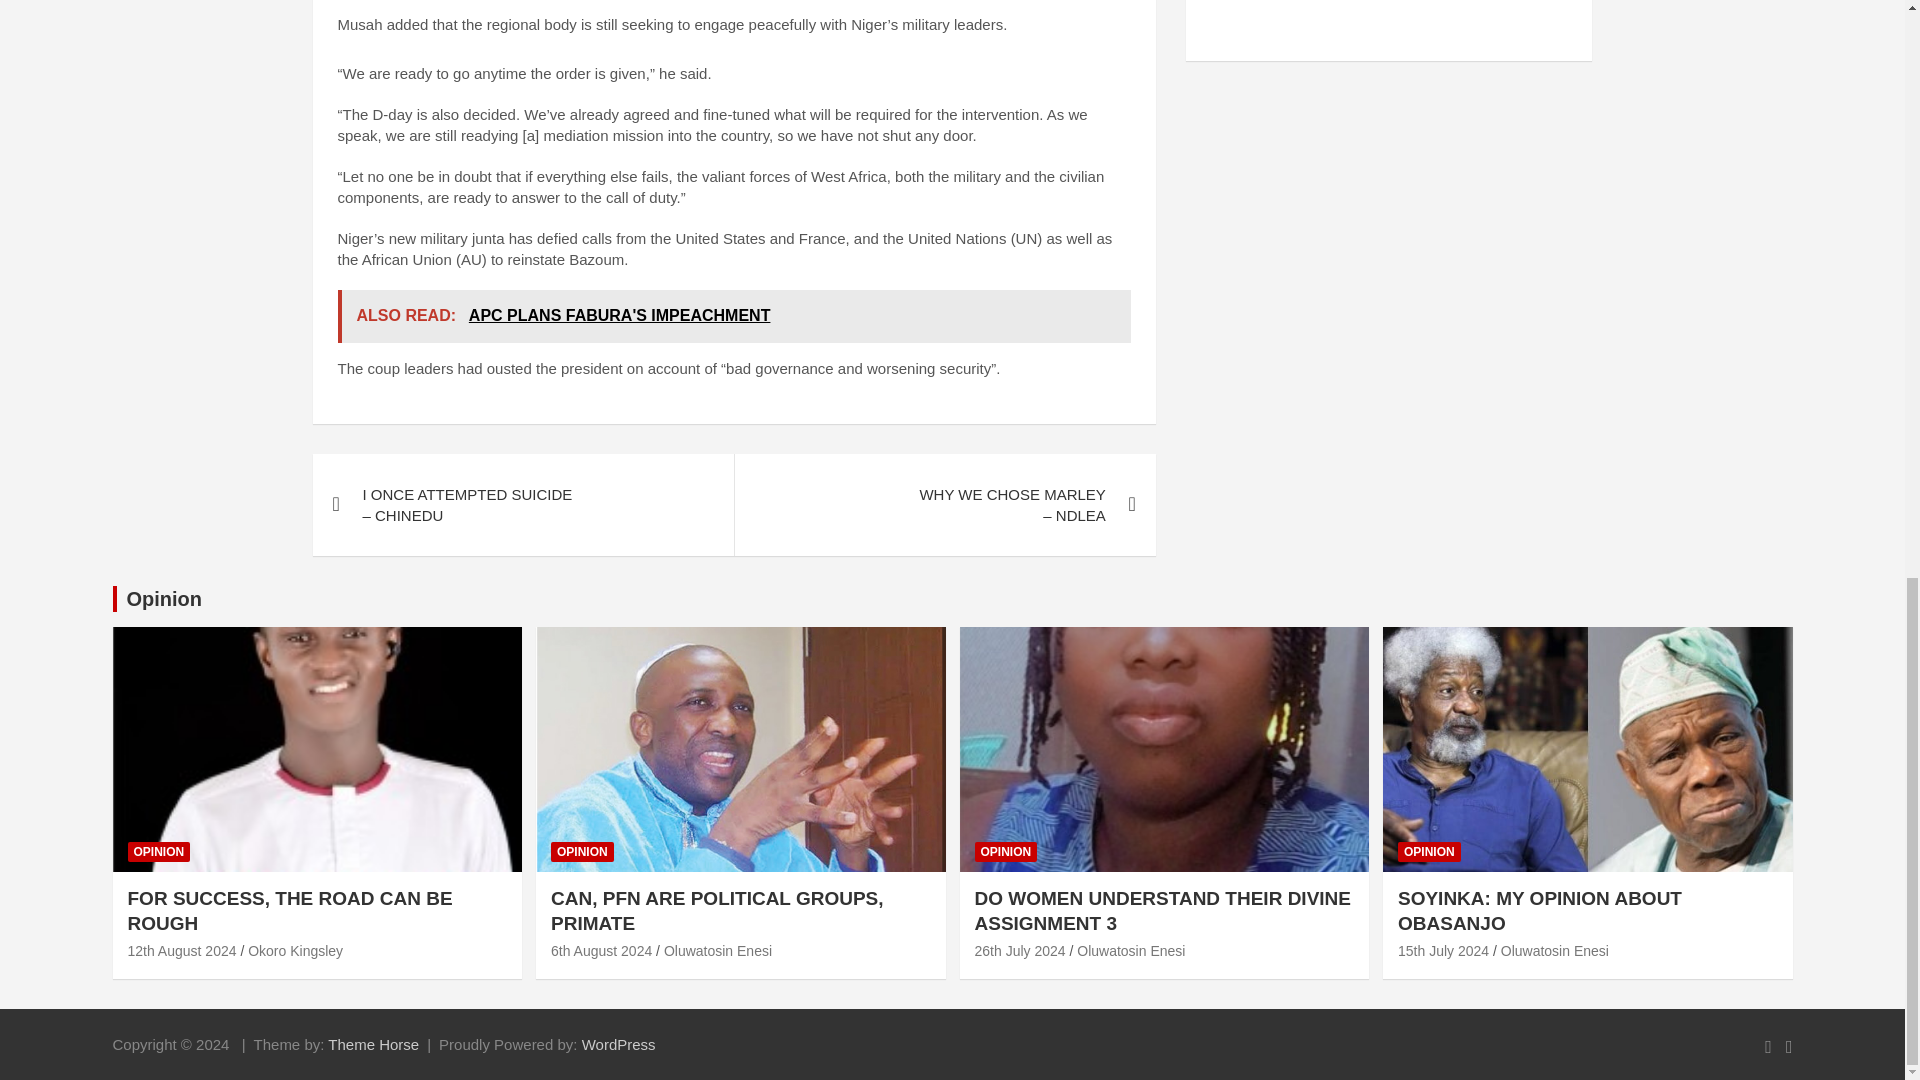 The image size is (1920, 1080). What do you see at coordinates (373, 1044) in the screenshot?
I see `Theme Horse` at bounding box center [373, 1044].